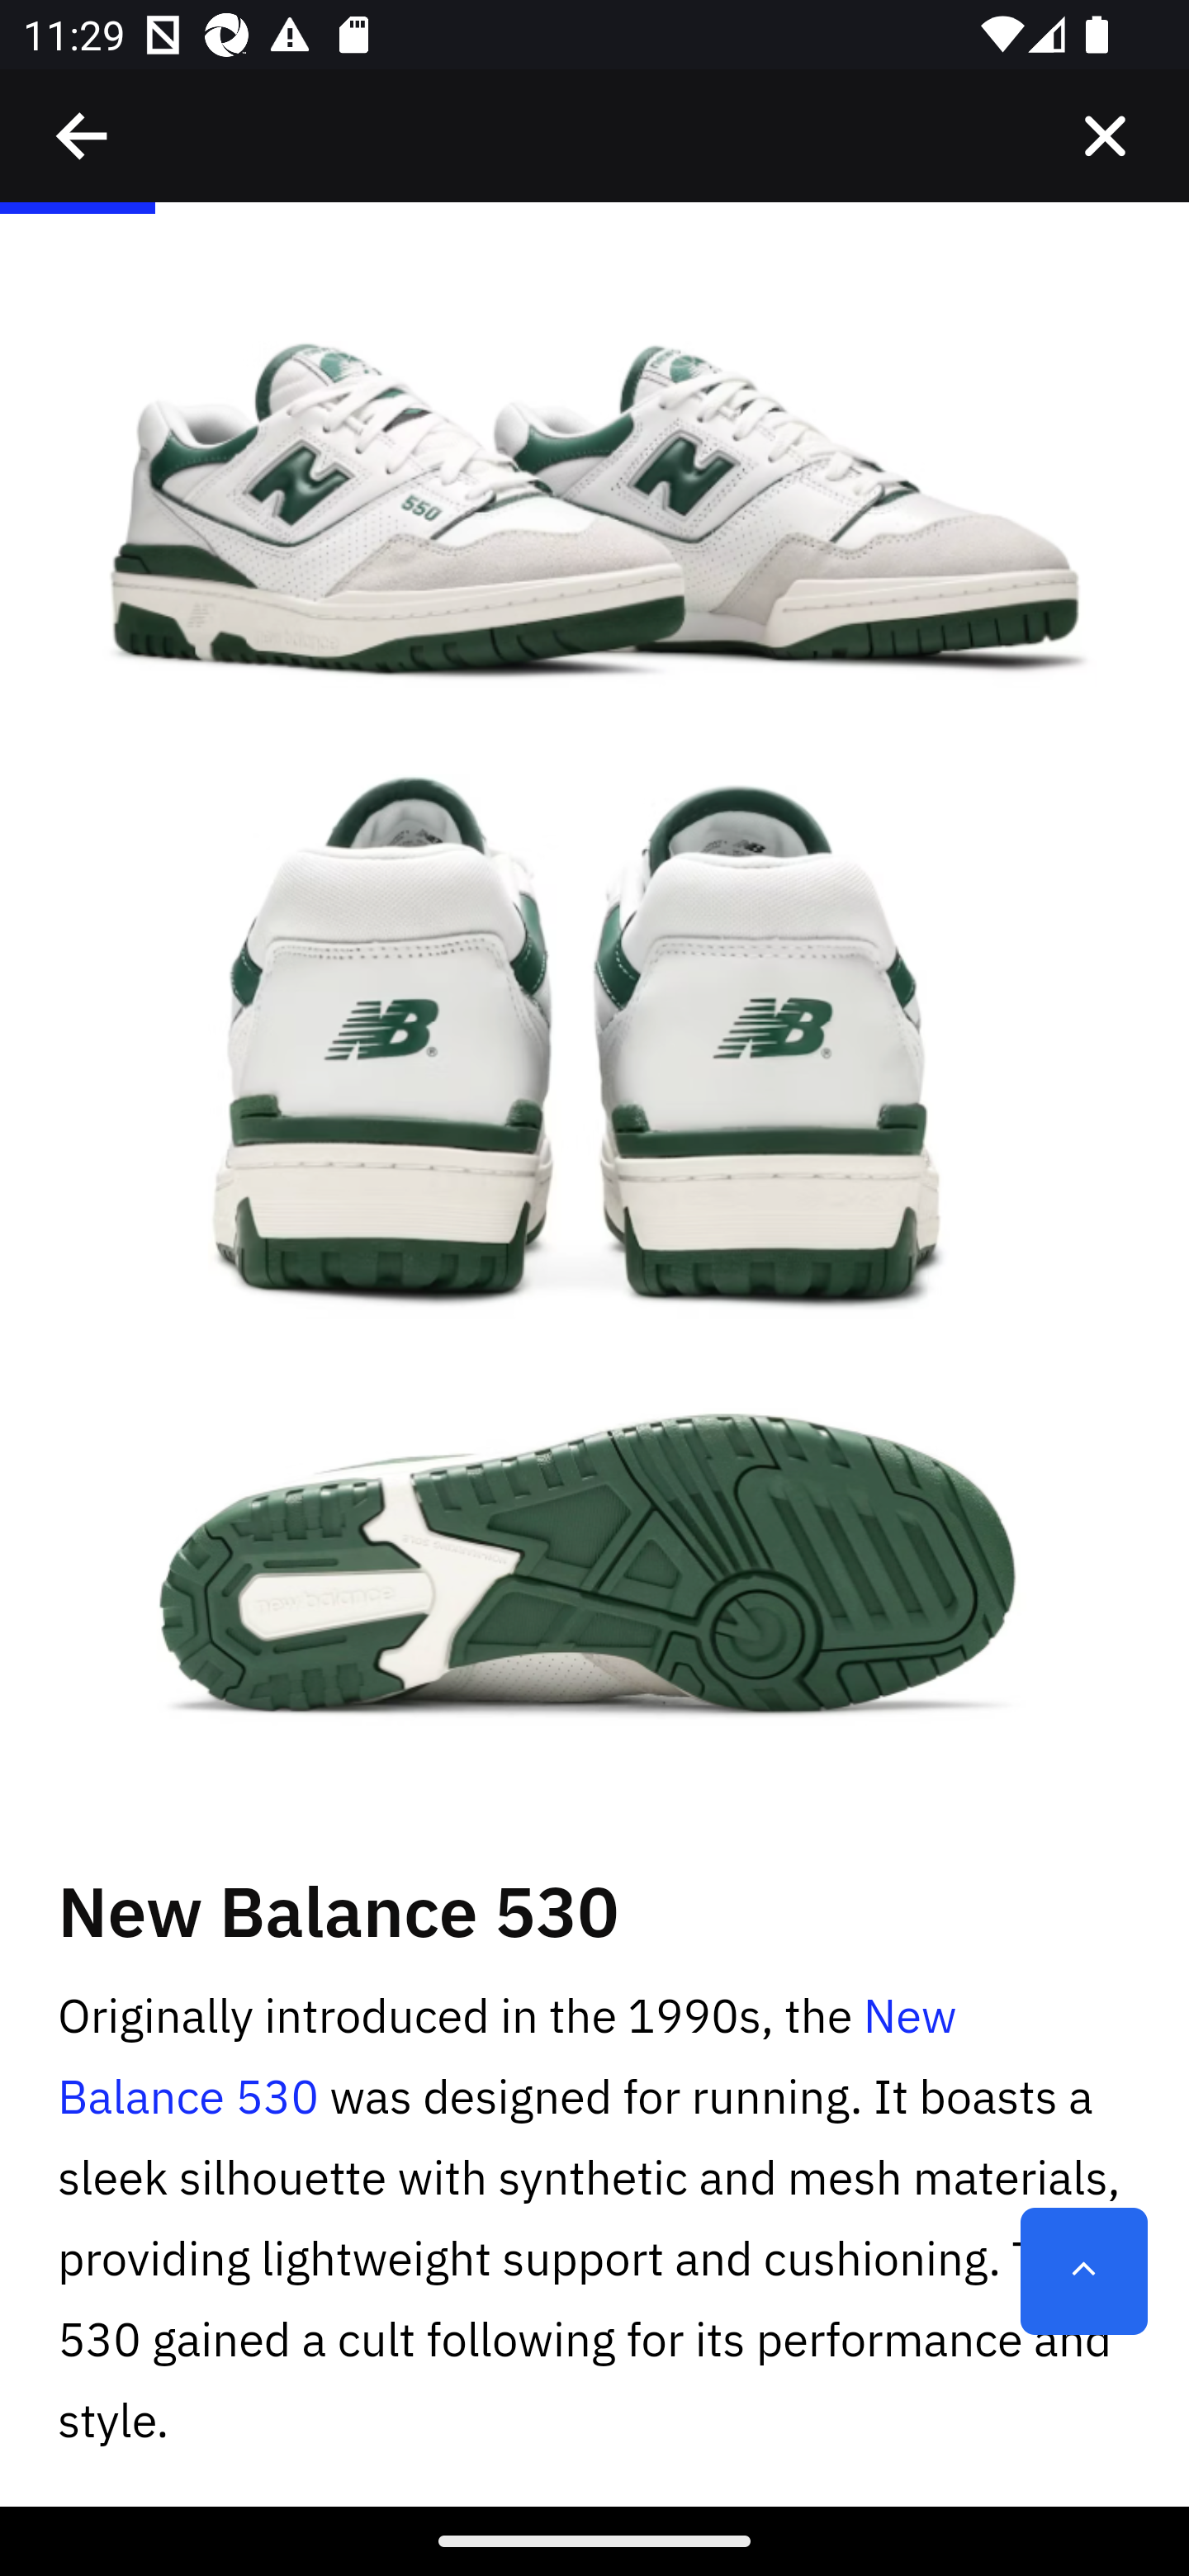  Describe the element at coordinates (1083, 2271) in the screenshot. I see `Scroll to top ` at that location.